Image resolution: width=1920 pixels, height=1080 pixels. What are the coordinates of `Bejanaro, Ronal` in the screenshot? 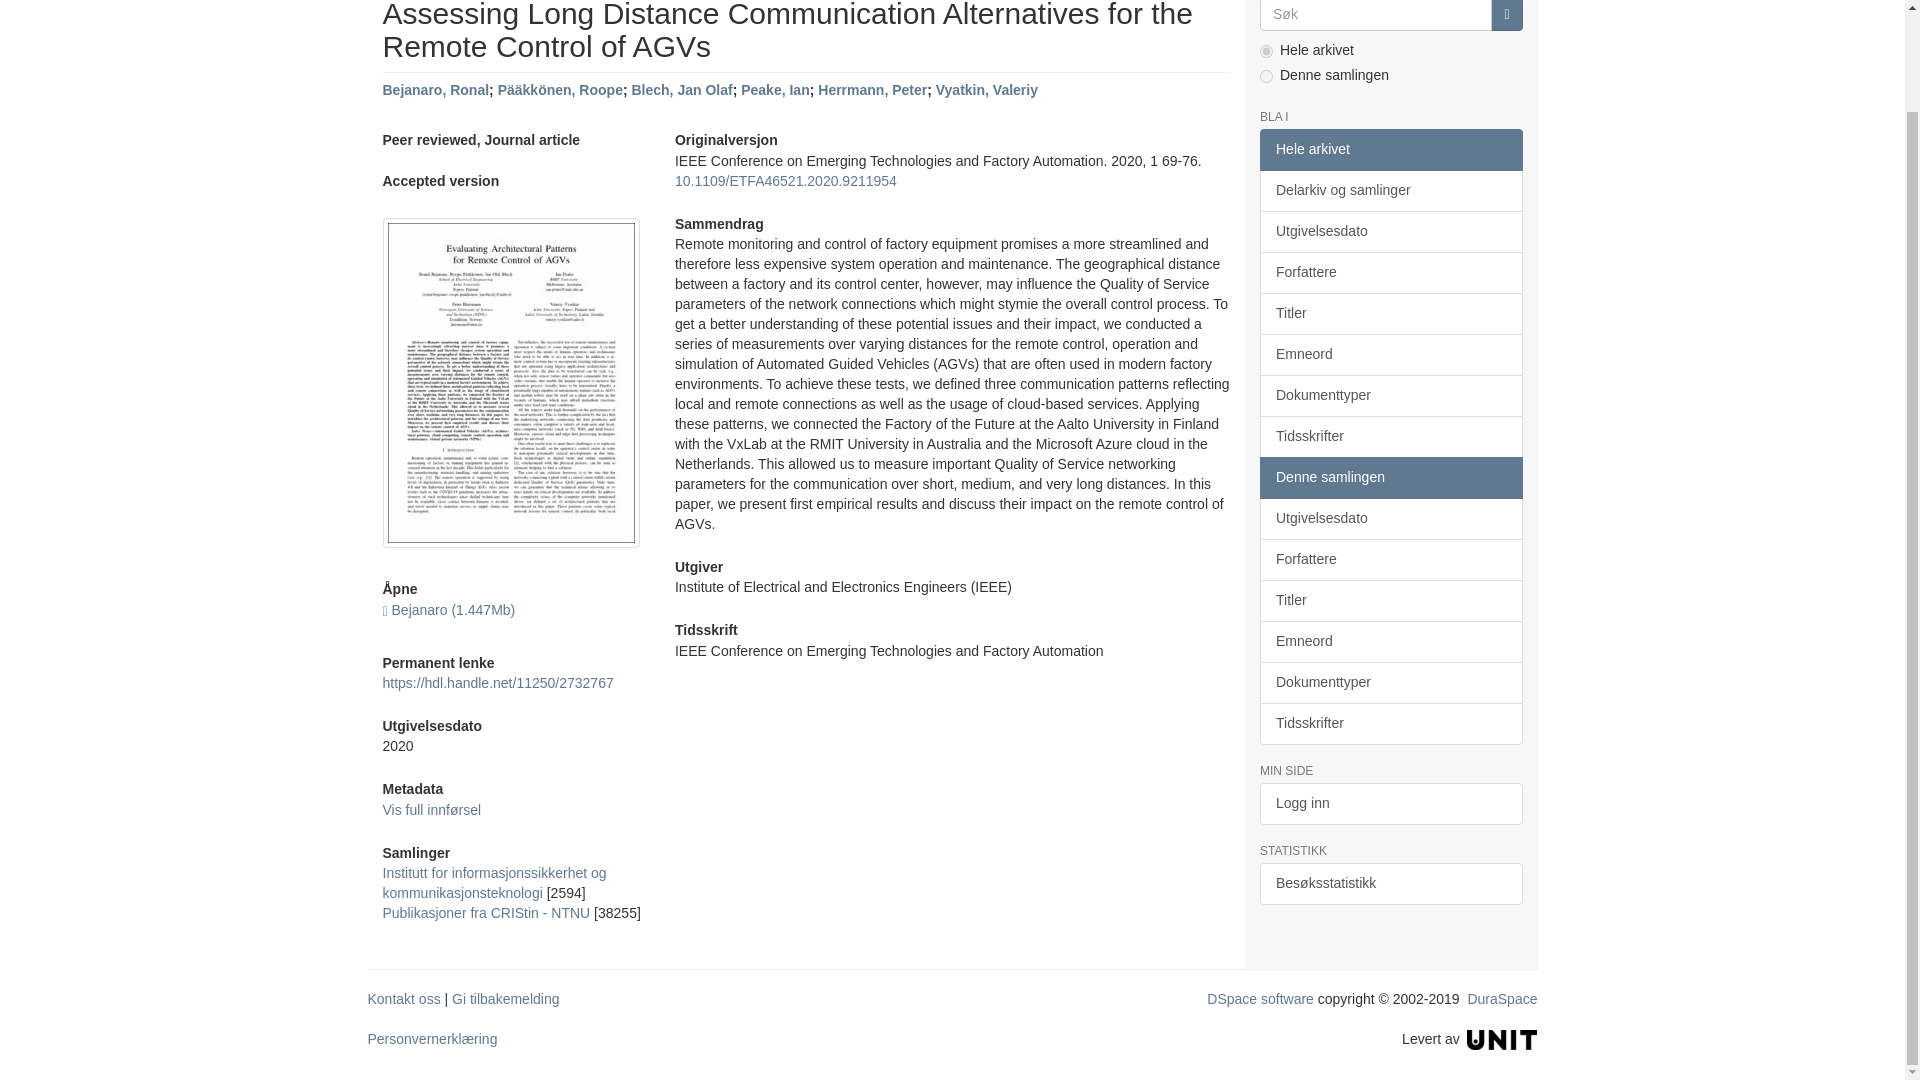 It's located at (436, 90).